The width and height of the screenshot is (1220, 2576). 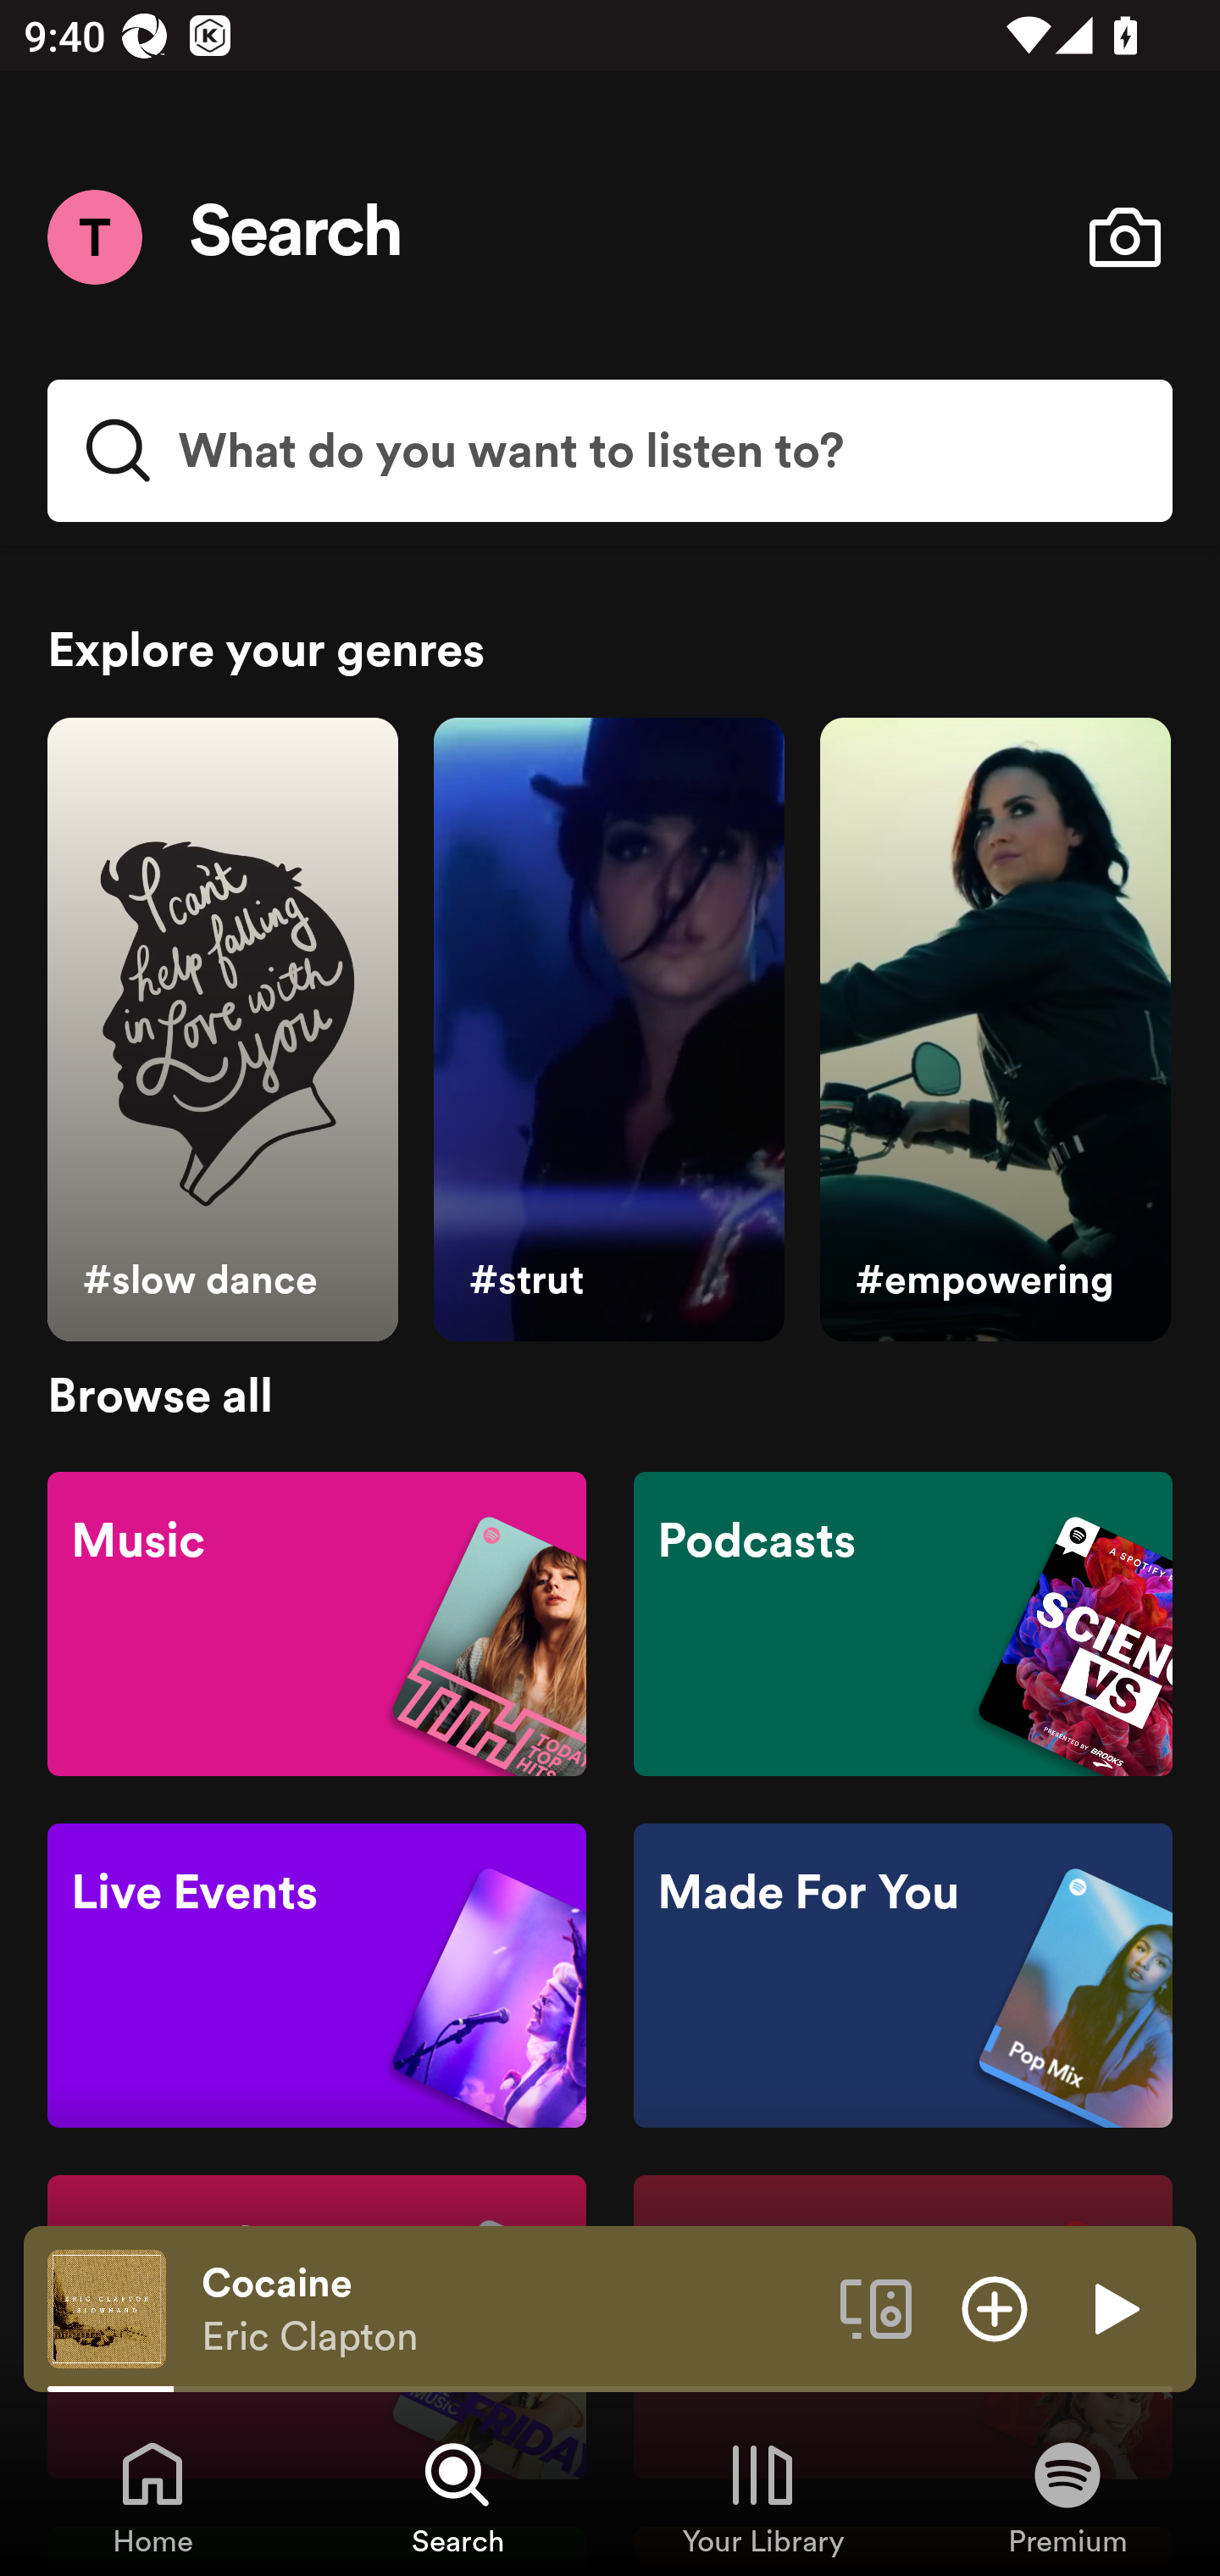 I want to click on Live Events, so click(x=317, y=1976).